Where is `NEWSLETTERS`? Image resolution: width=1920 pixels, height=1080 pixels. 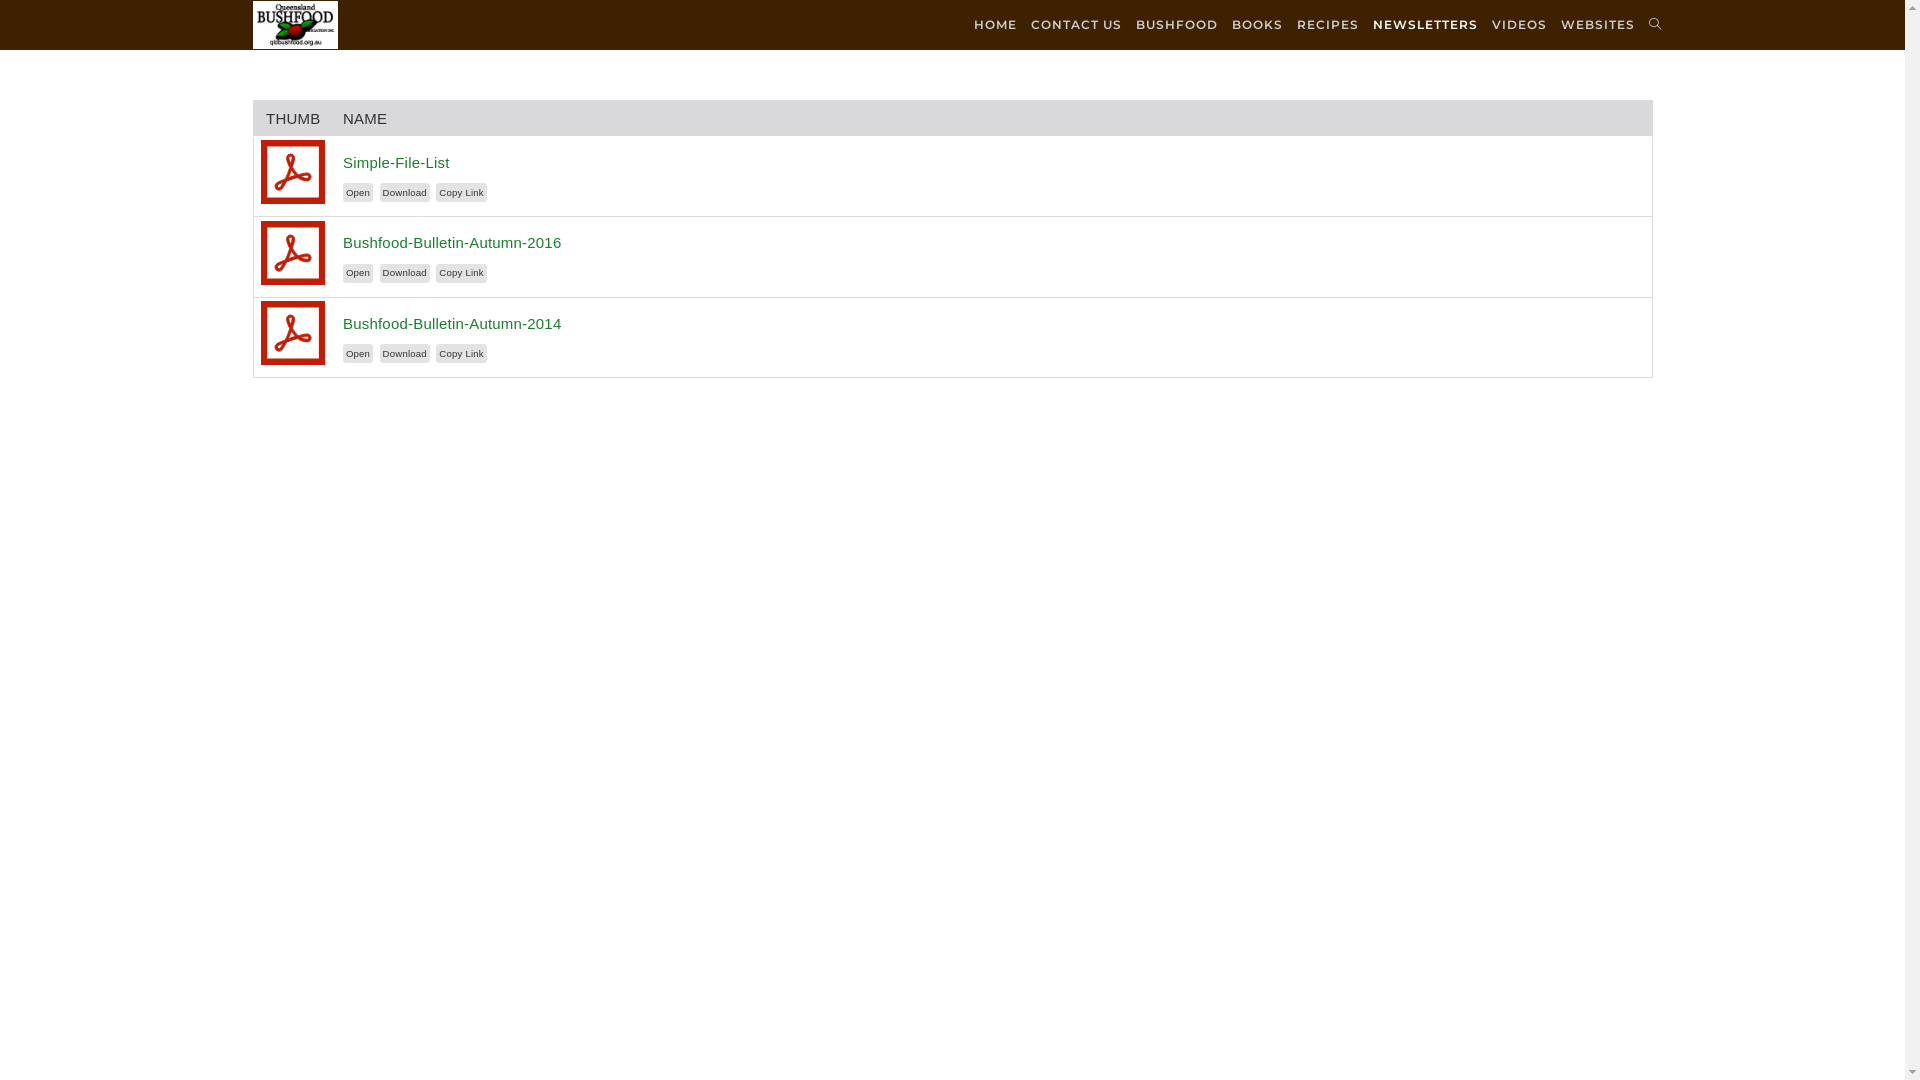 NEWSLETTERS is located at coordinates (1426, 25).